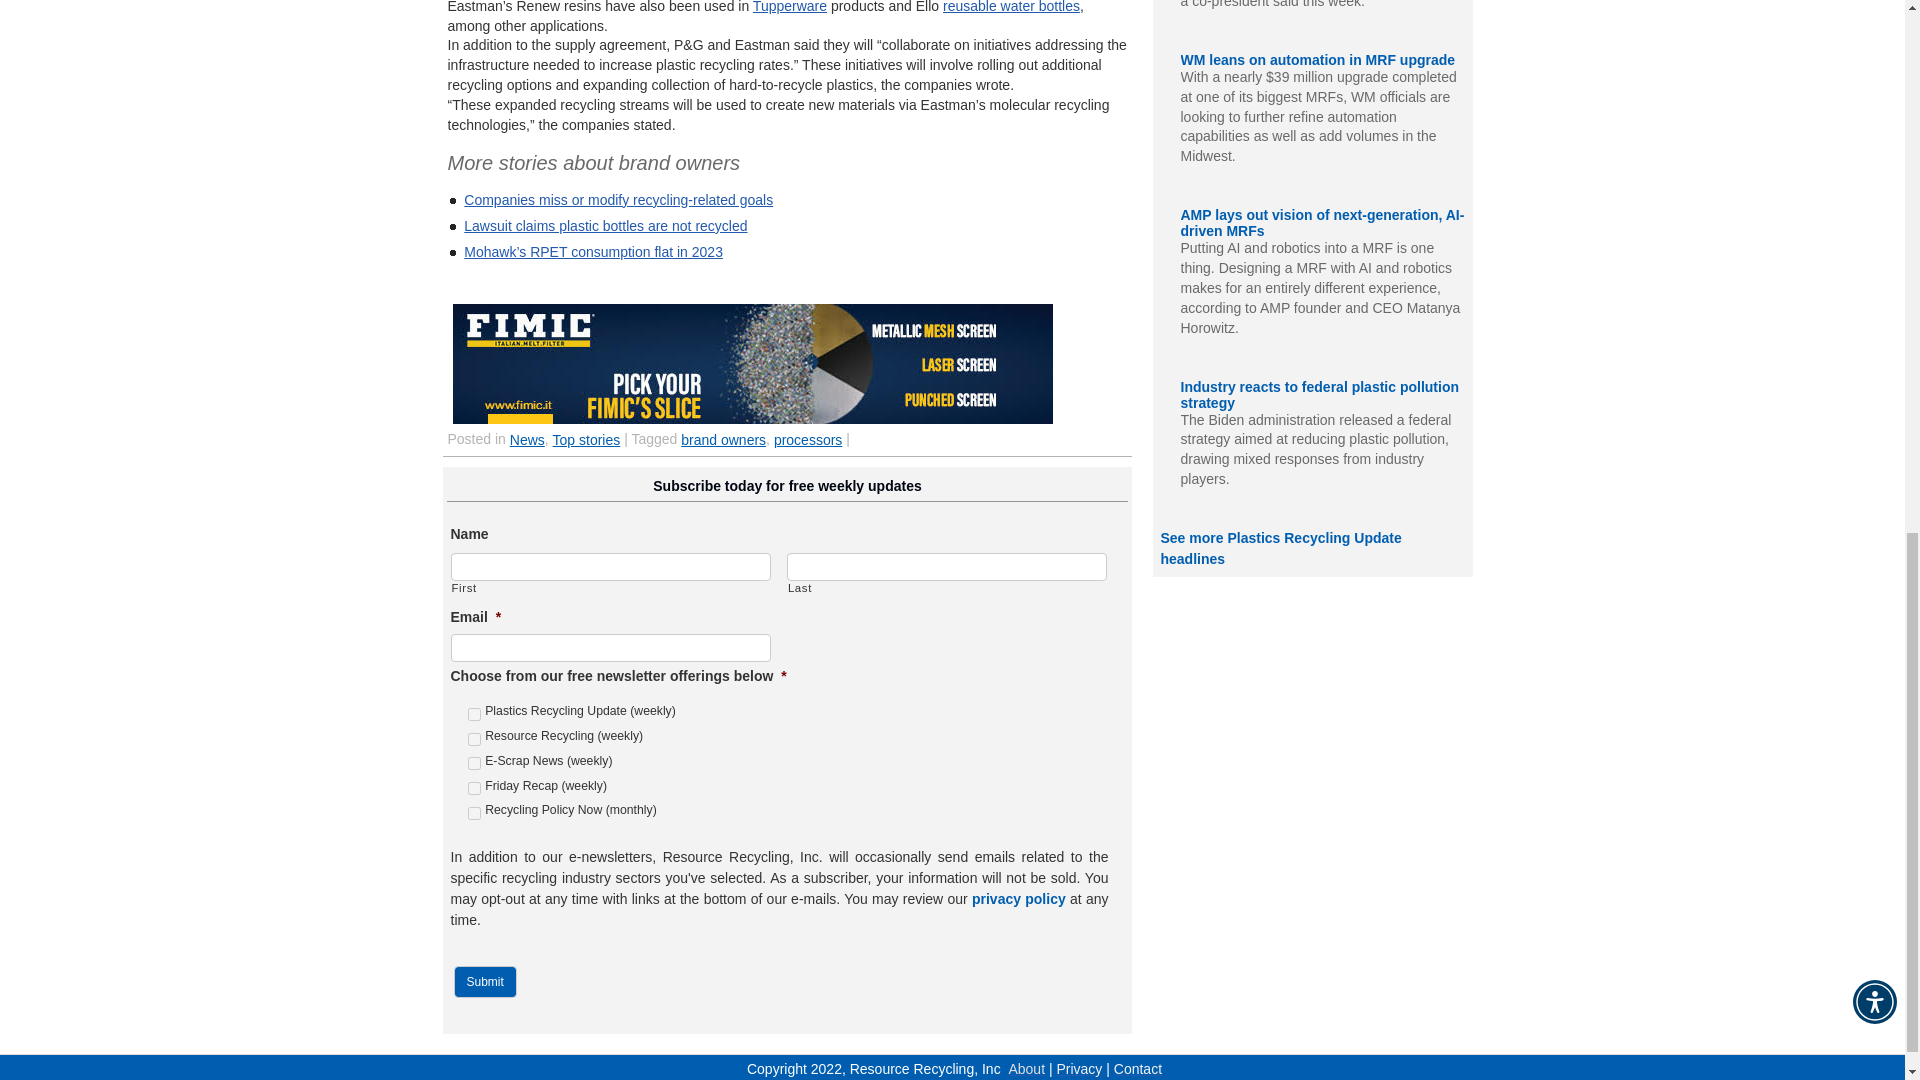  What do you see at coordinates (484, 981) in the screenshot?
I see `Submit` at bounding box center [484, 981].